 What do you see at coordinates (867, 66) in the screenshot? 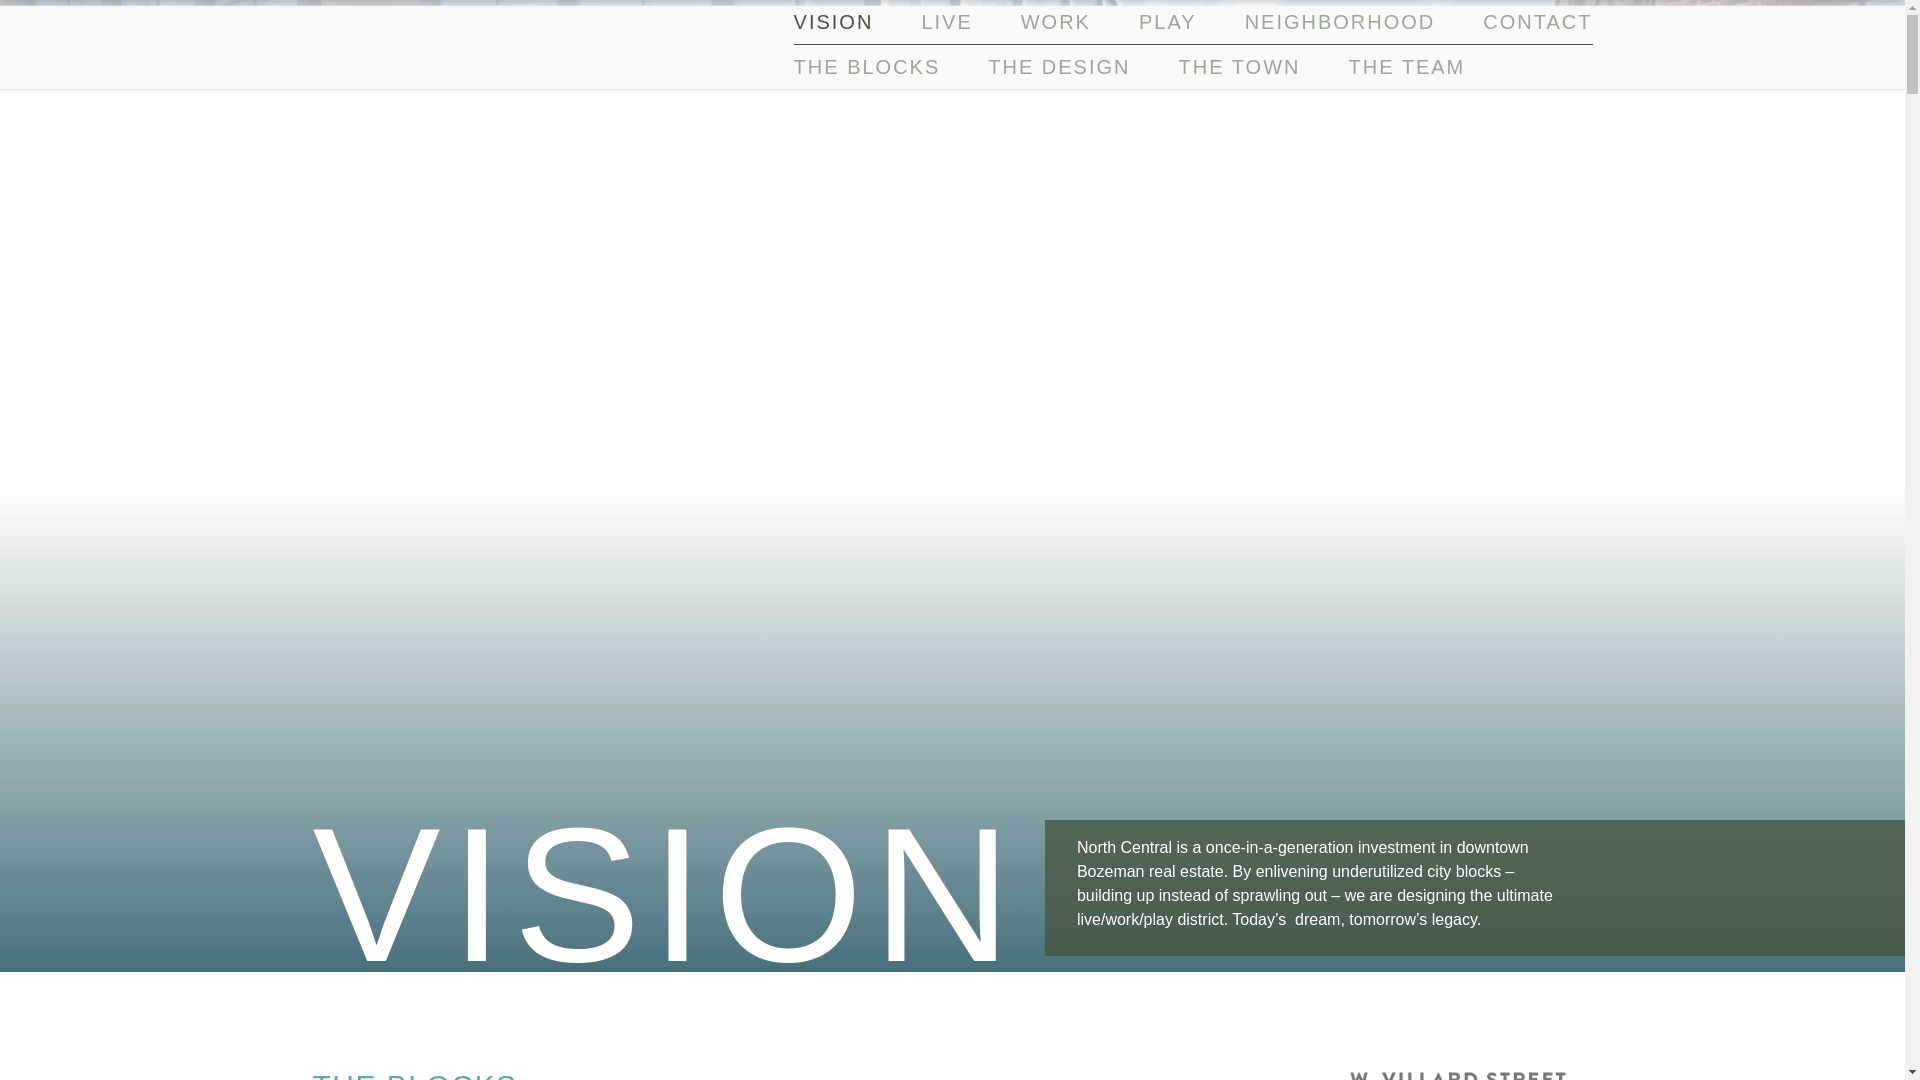
I see `THE BLOCKS` at bounding box center [867, 66].